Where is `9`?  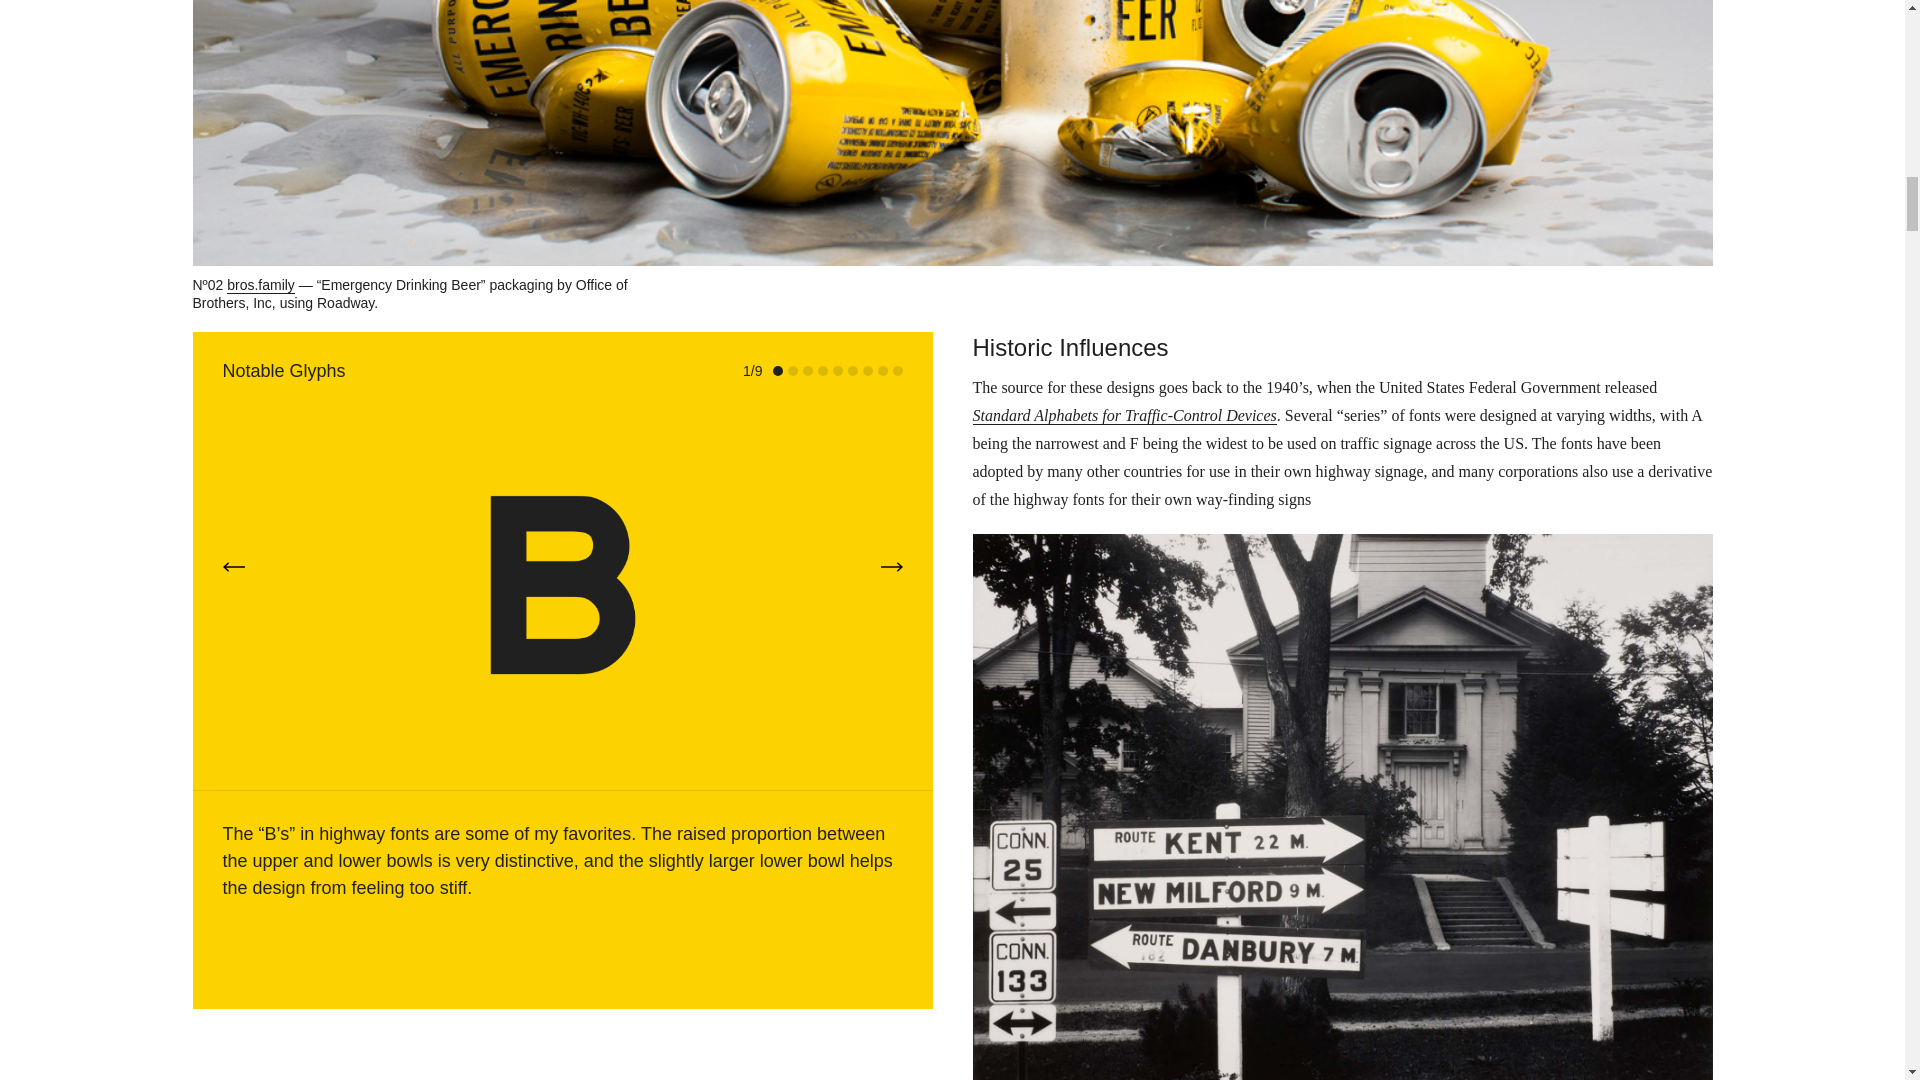 9 is located at coordinates (897, 370).